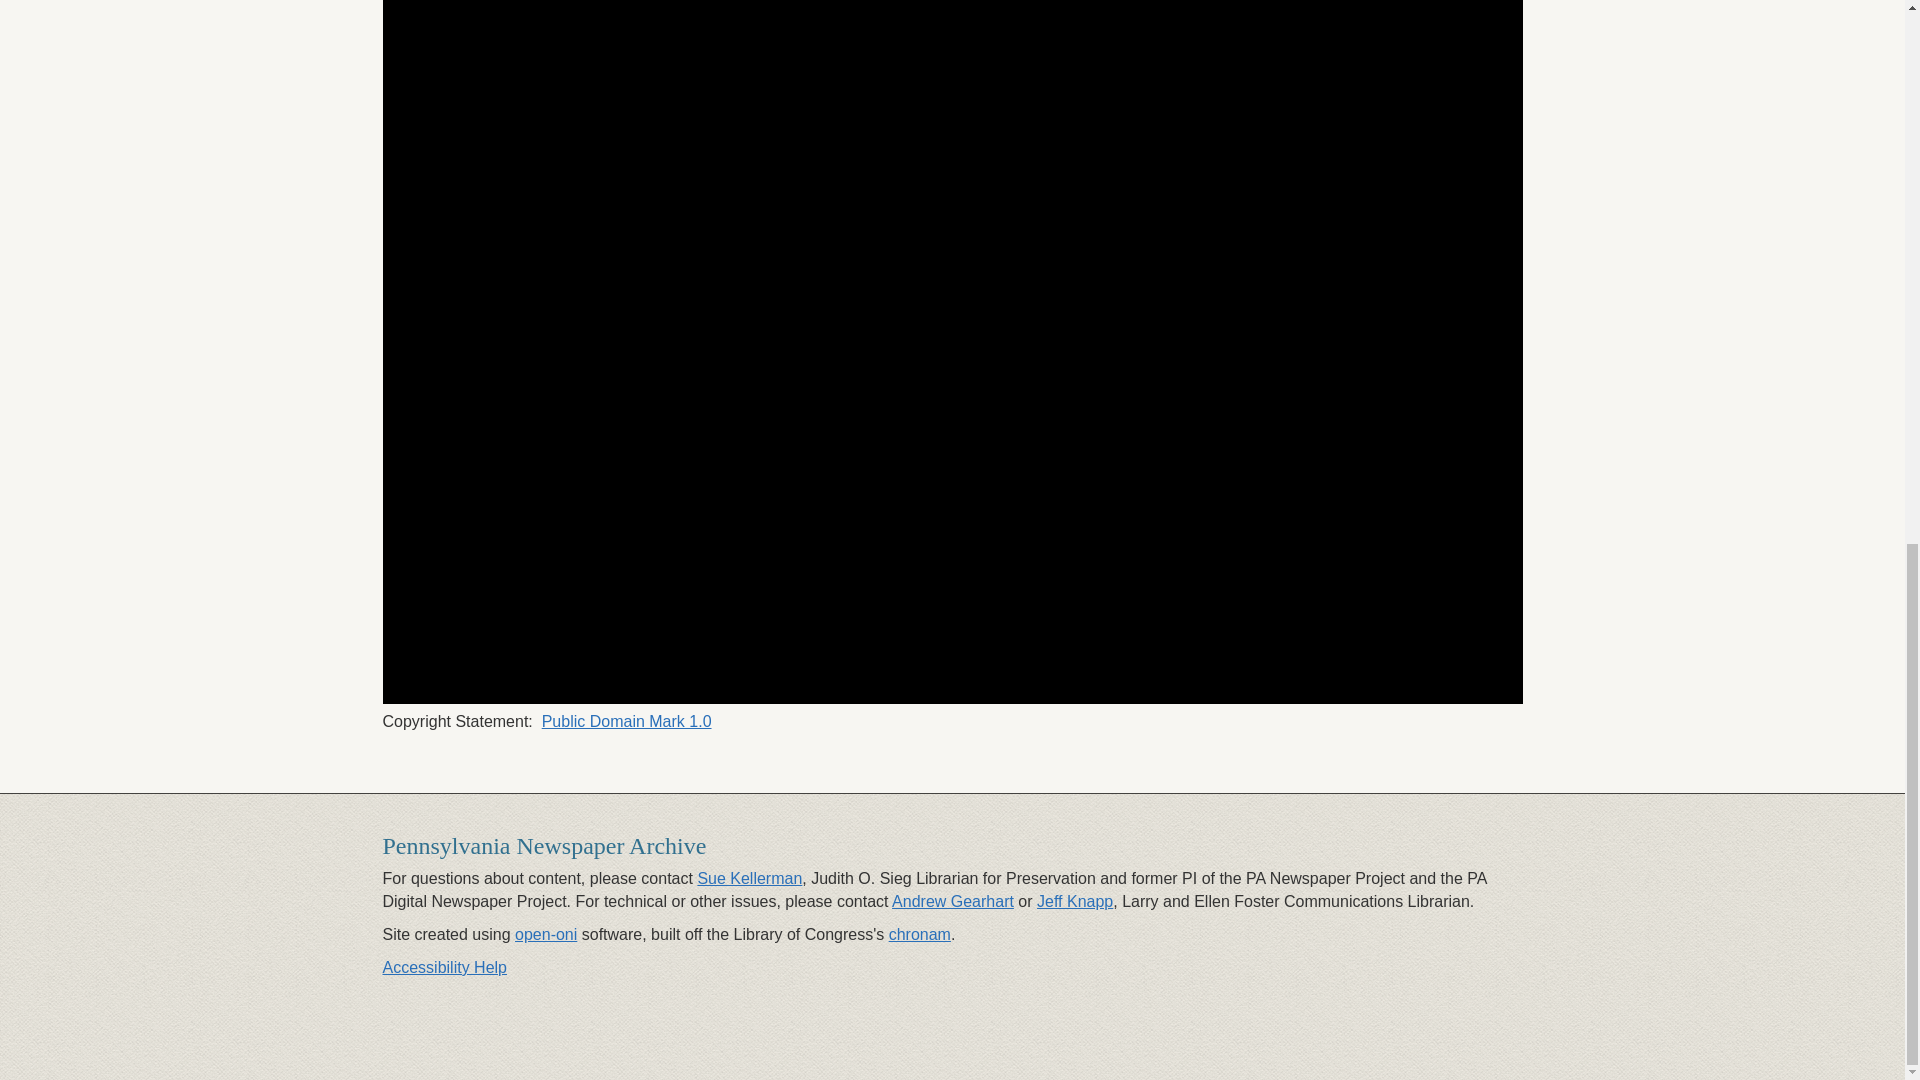 Image resolution: width=1920 pixels, height=1080 pixels. I want to click on Public Domain Mark 1.0, so click(626, 721).